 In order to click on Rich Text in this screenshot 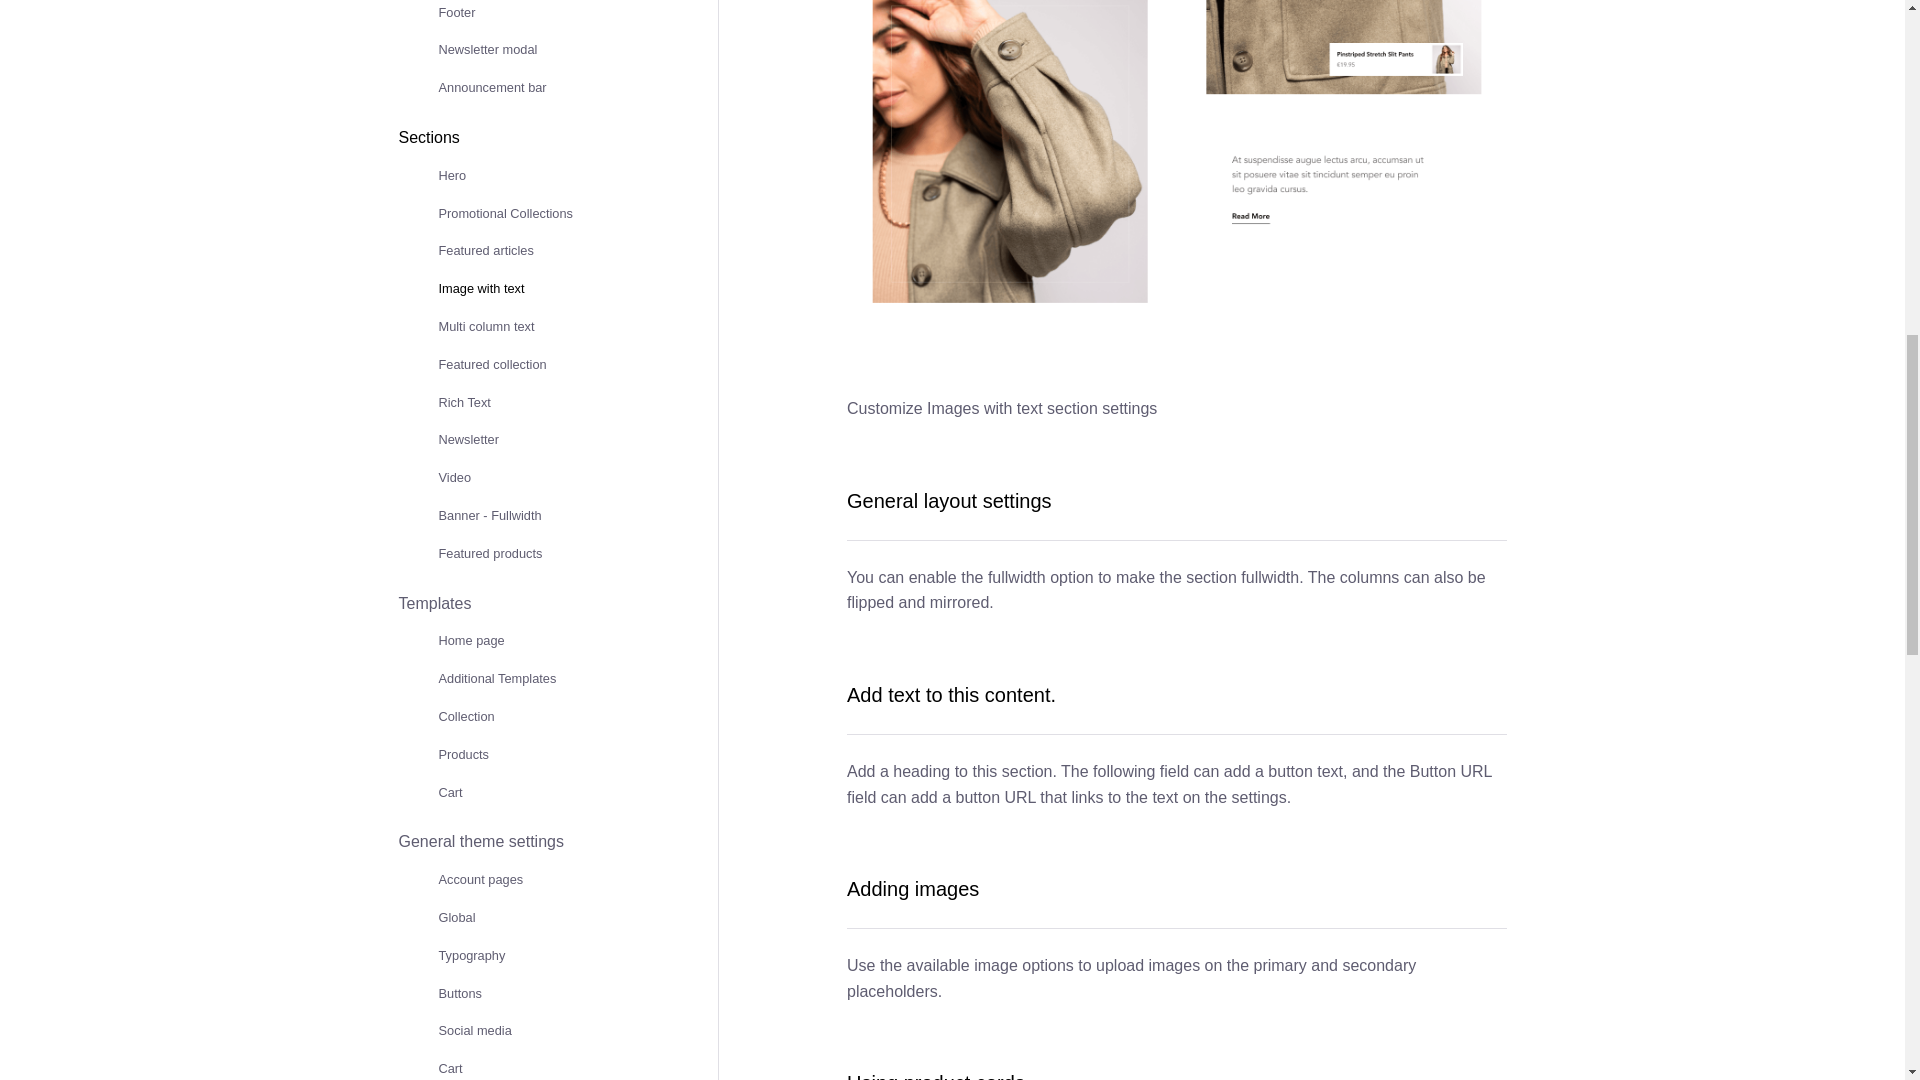, I will do `click(463, 402)`.